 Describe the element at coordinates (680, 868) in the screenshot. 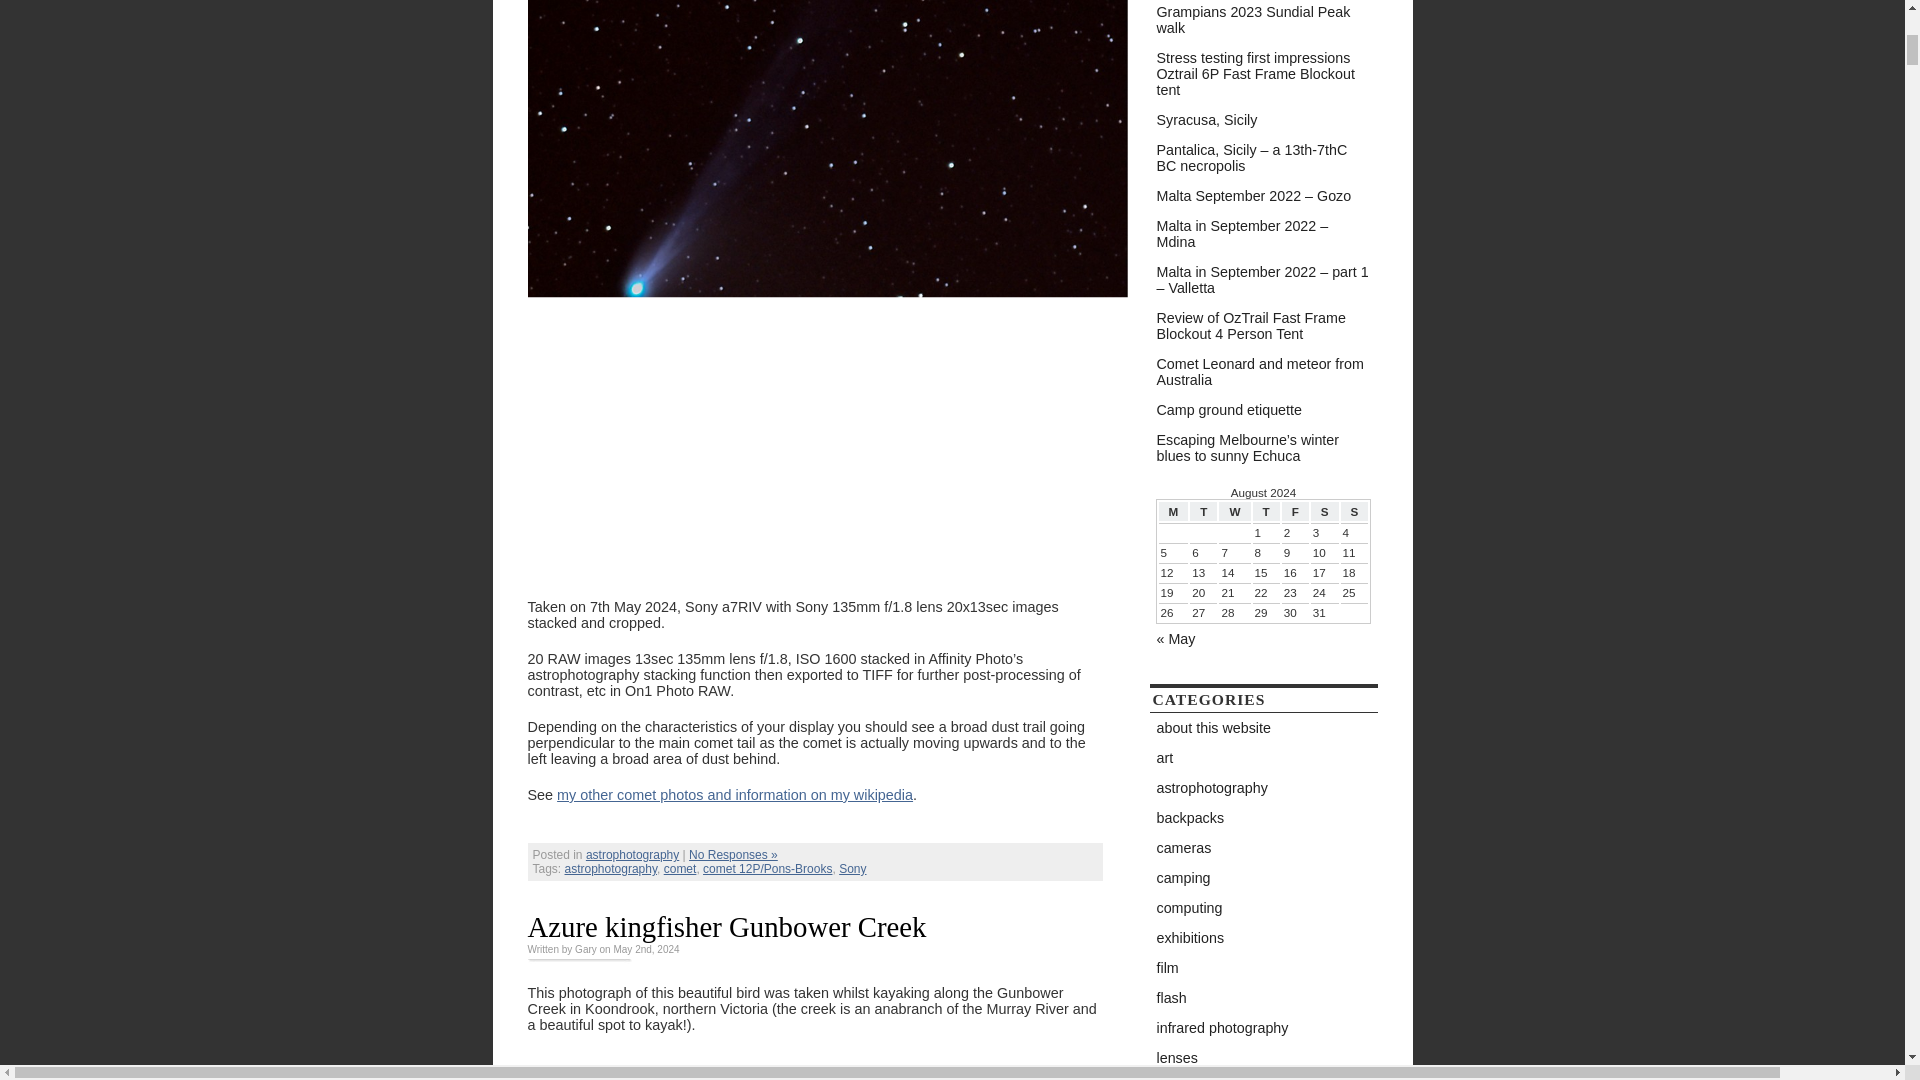

I see `comet` at that location.